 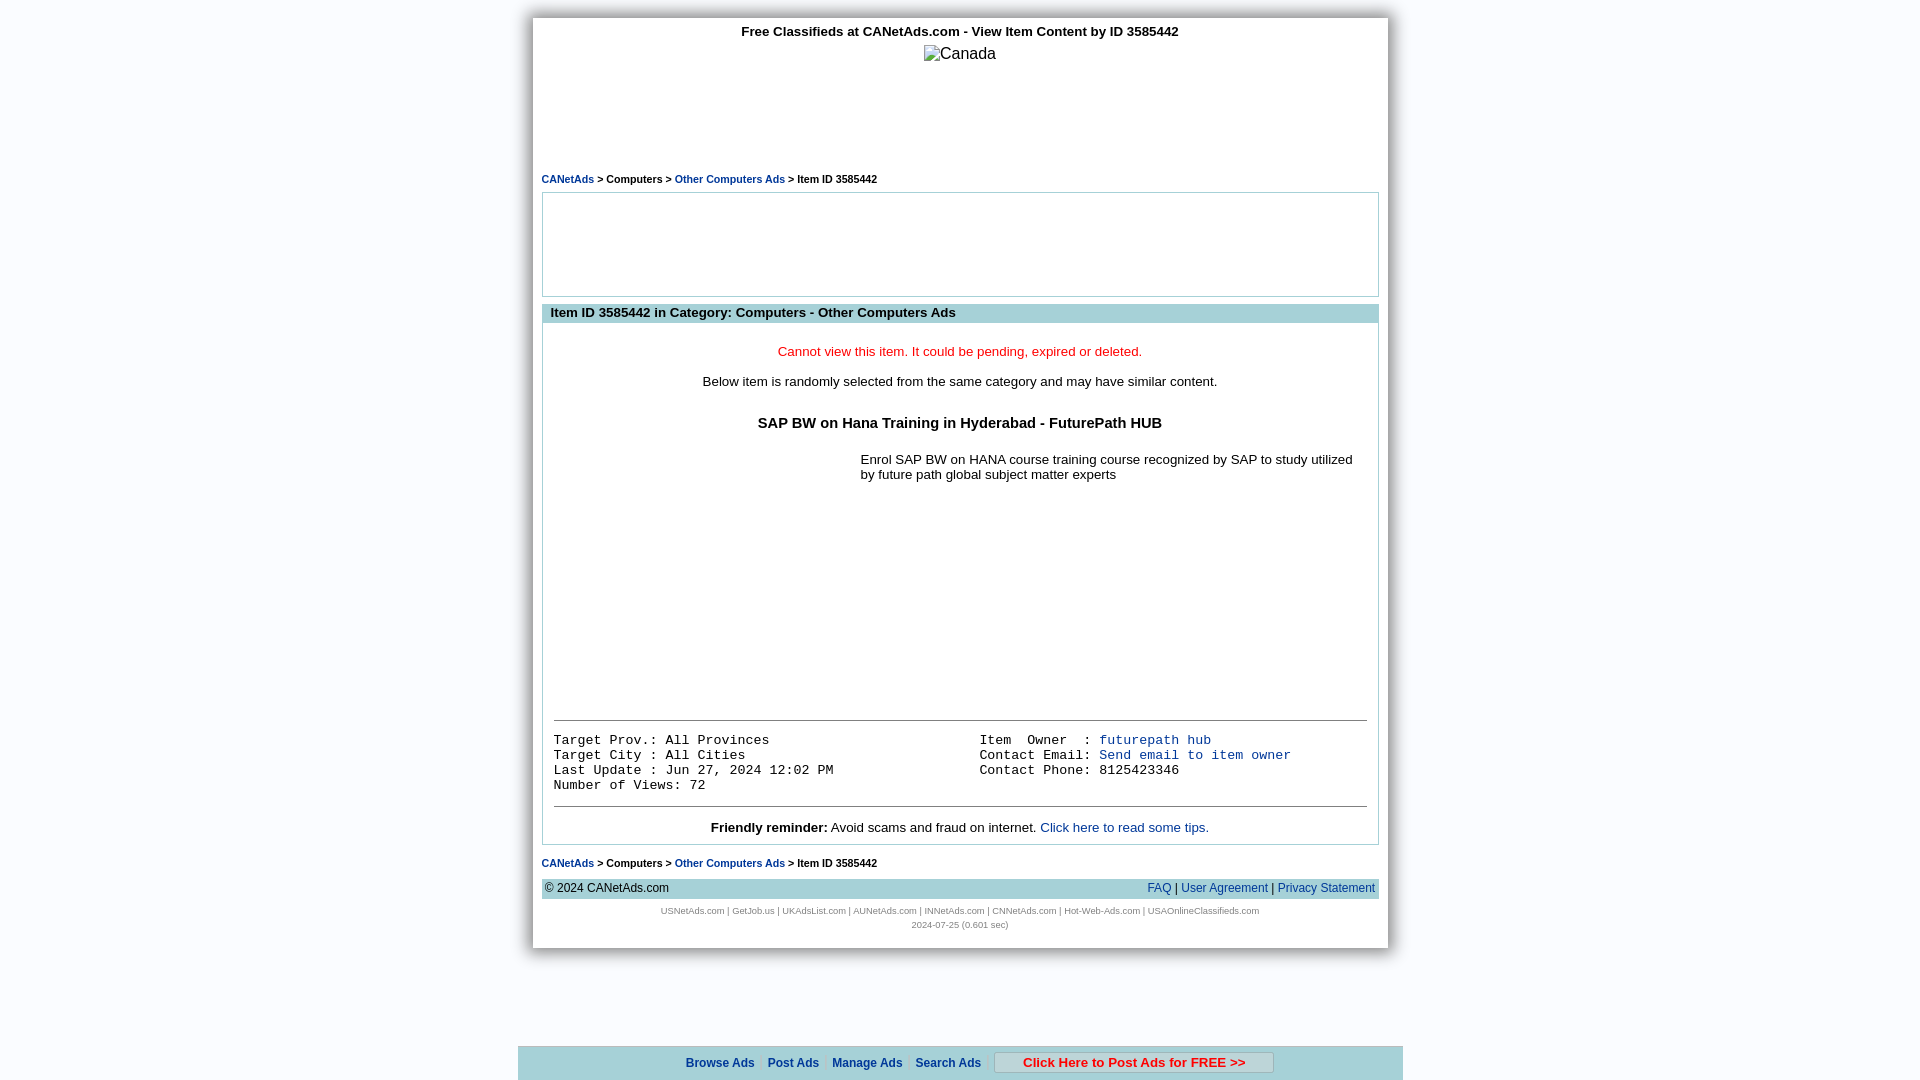 What do you see at coordinates (1194, 755) in the screenshot?
I see `Send email to item owner` at bounding box center [1194, 755].